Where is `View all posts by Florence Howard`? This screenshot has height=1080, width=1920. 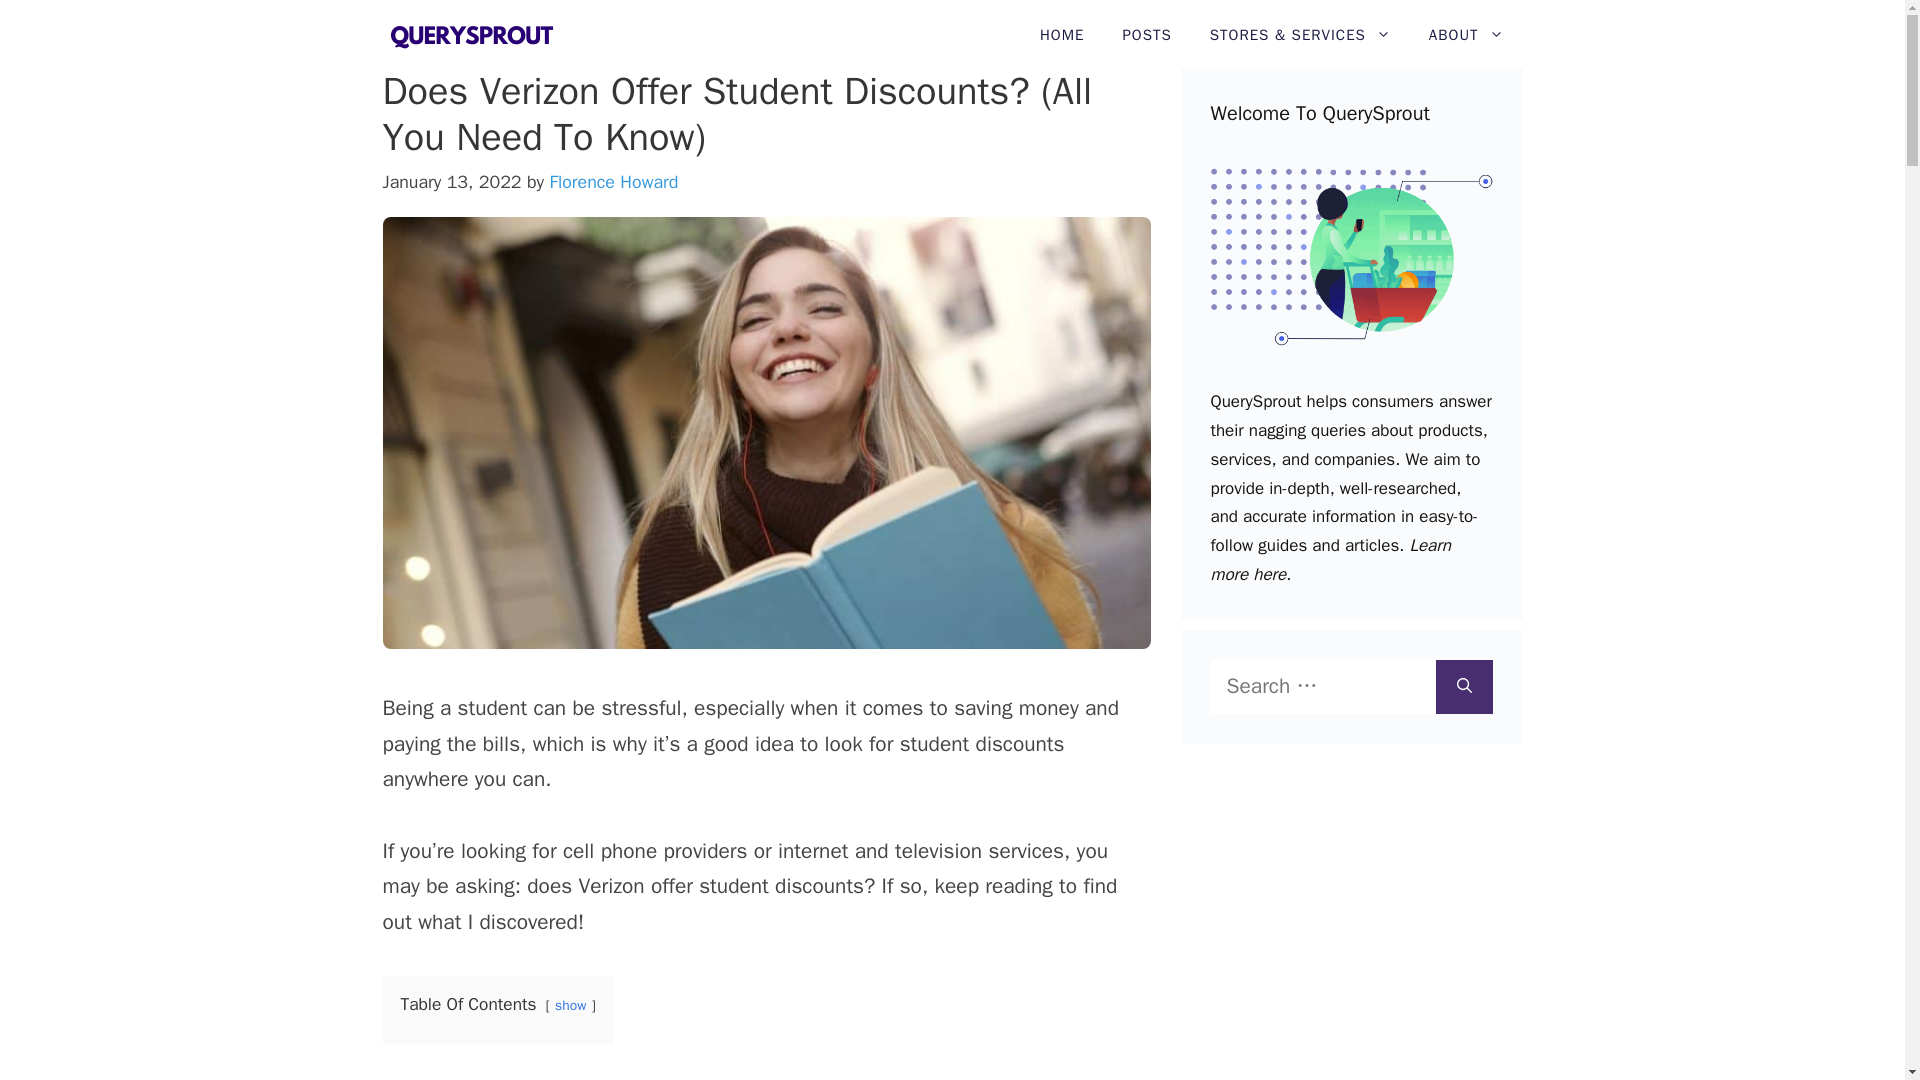 View all posts by Florence Howard is located at coordinates (613, 182).